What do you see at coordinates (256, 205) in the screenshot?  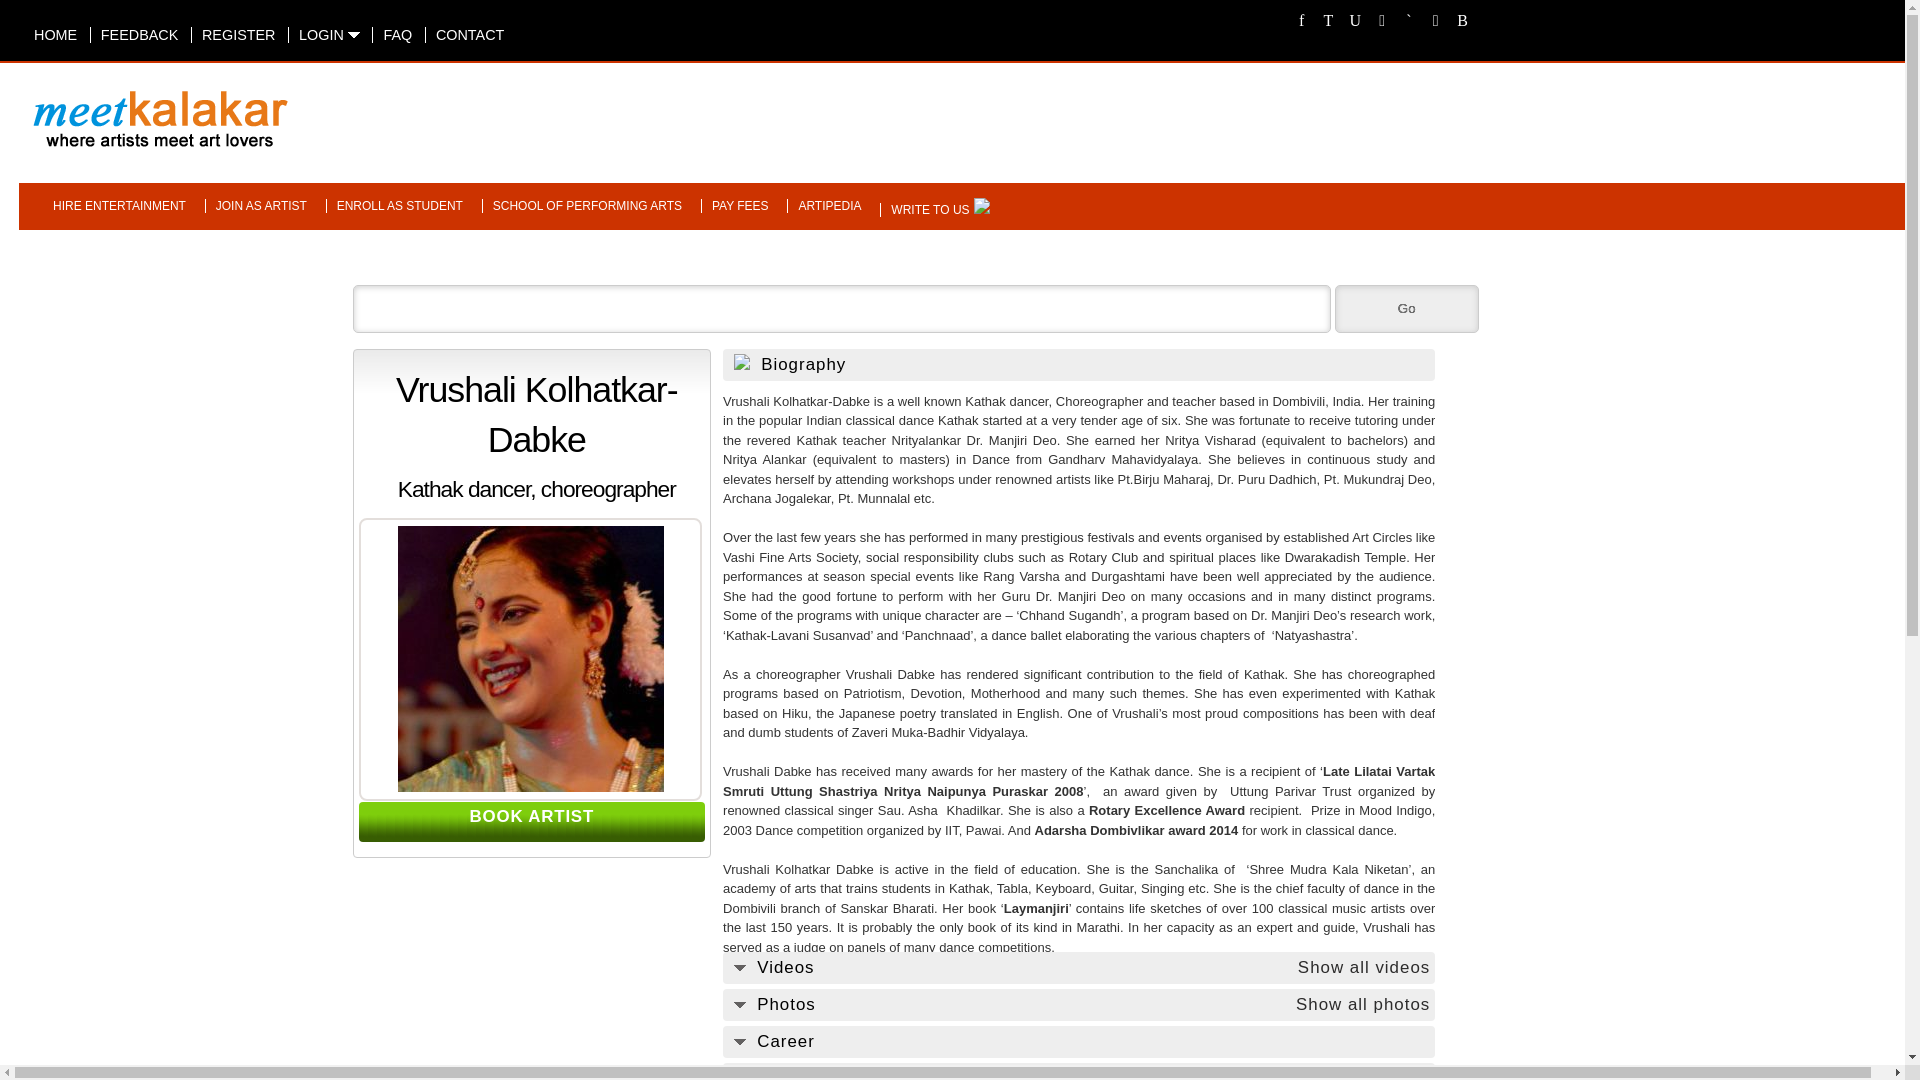 I see `JOIN AS ARTIST` at bounding box center [256, 205].